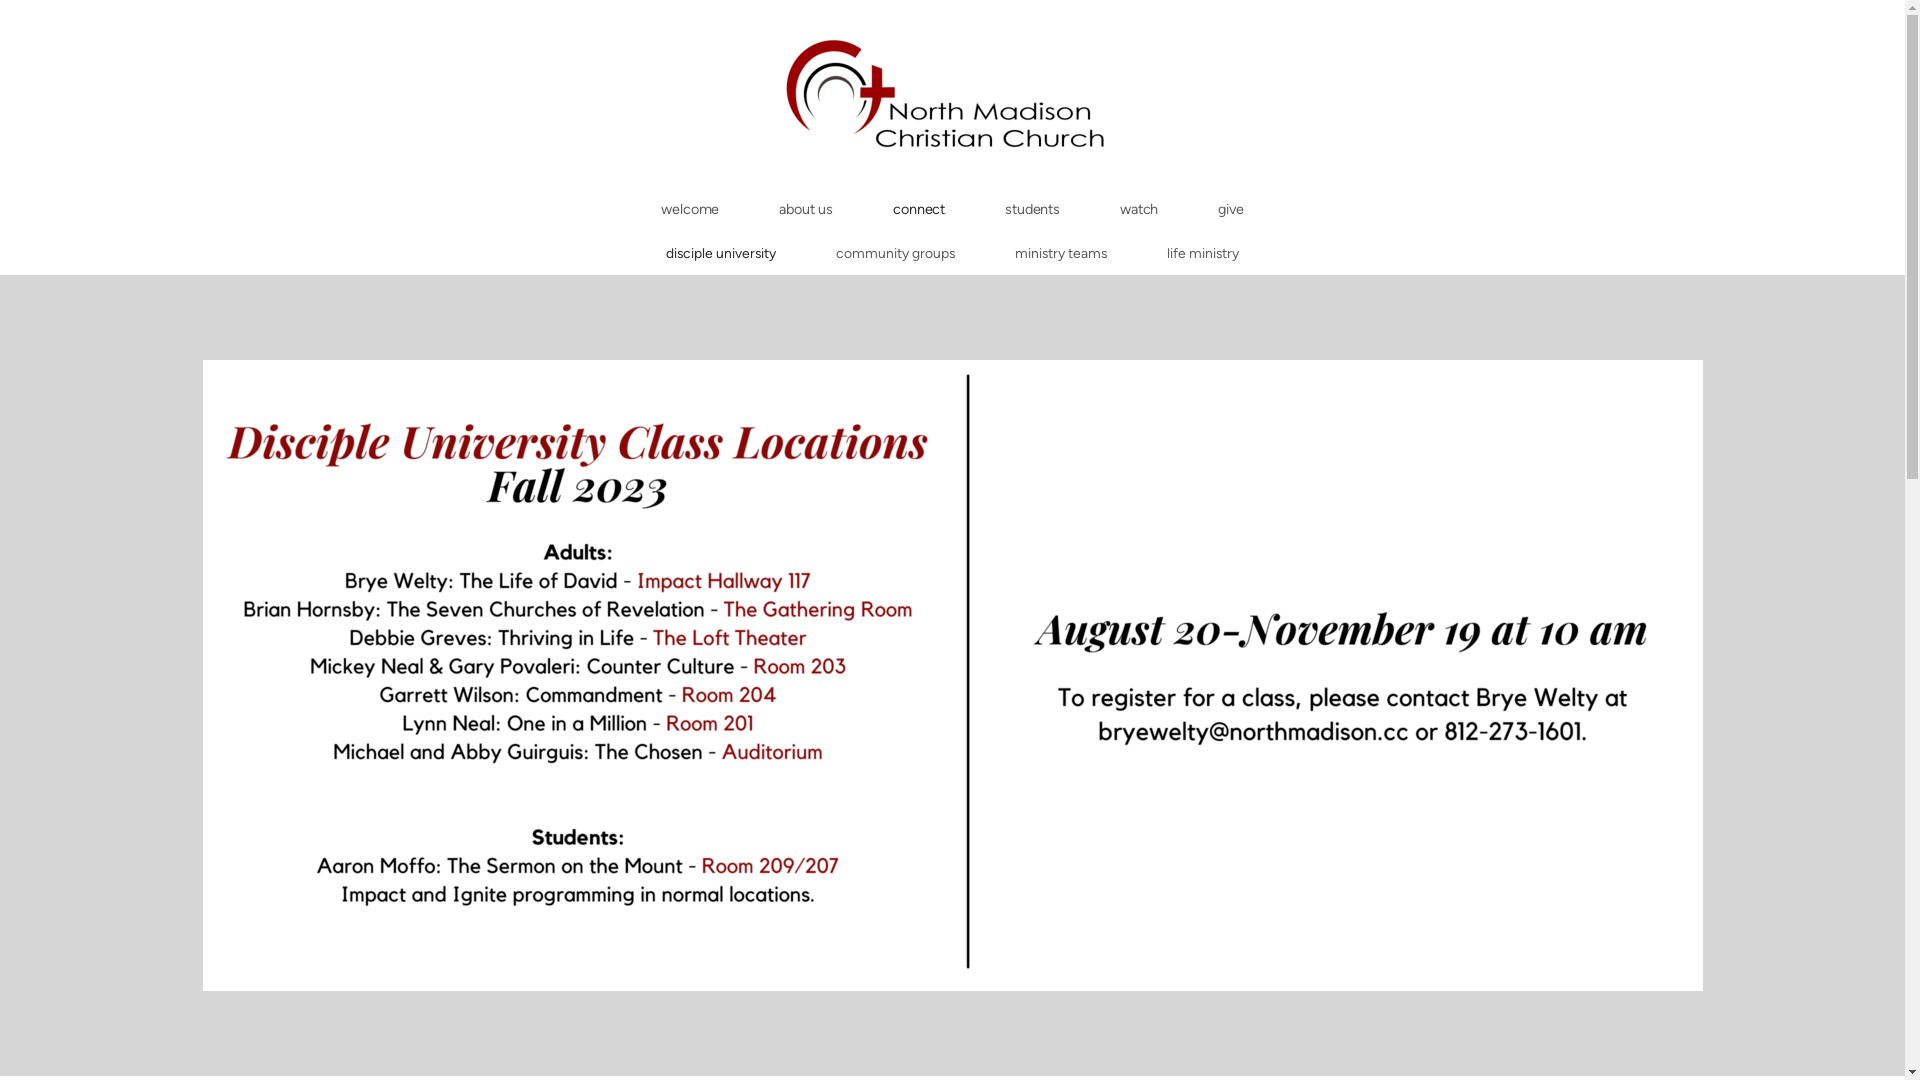 The image size is (1920, 1080). What do you see at coordinates (690, 209) in the screenshot?
I see `welcome` at bounding box center [690, 209].